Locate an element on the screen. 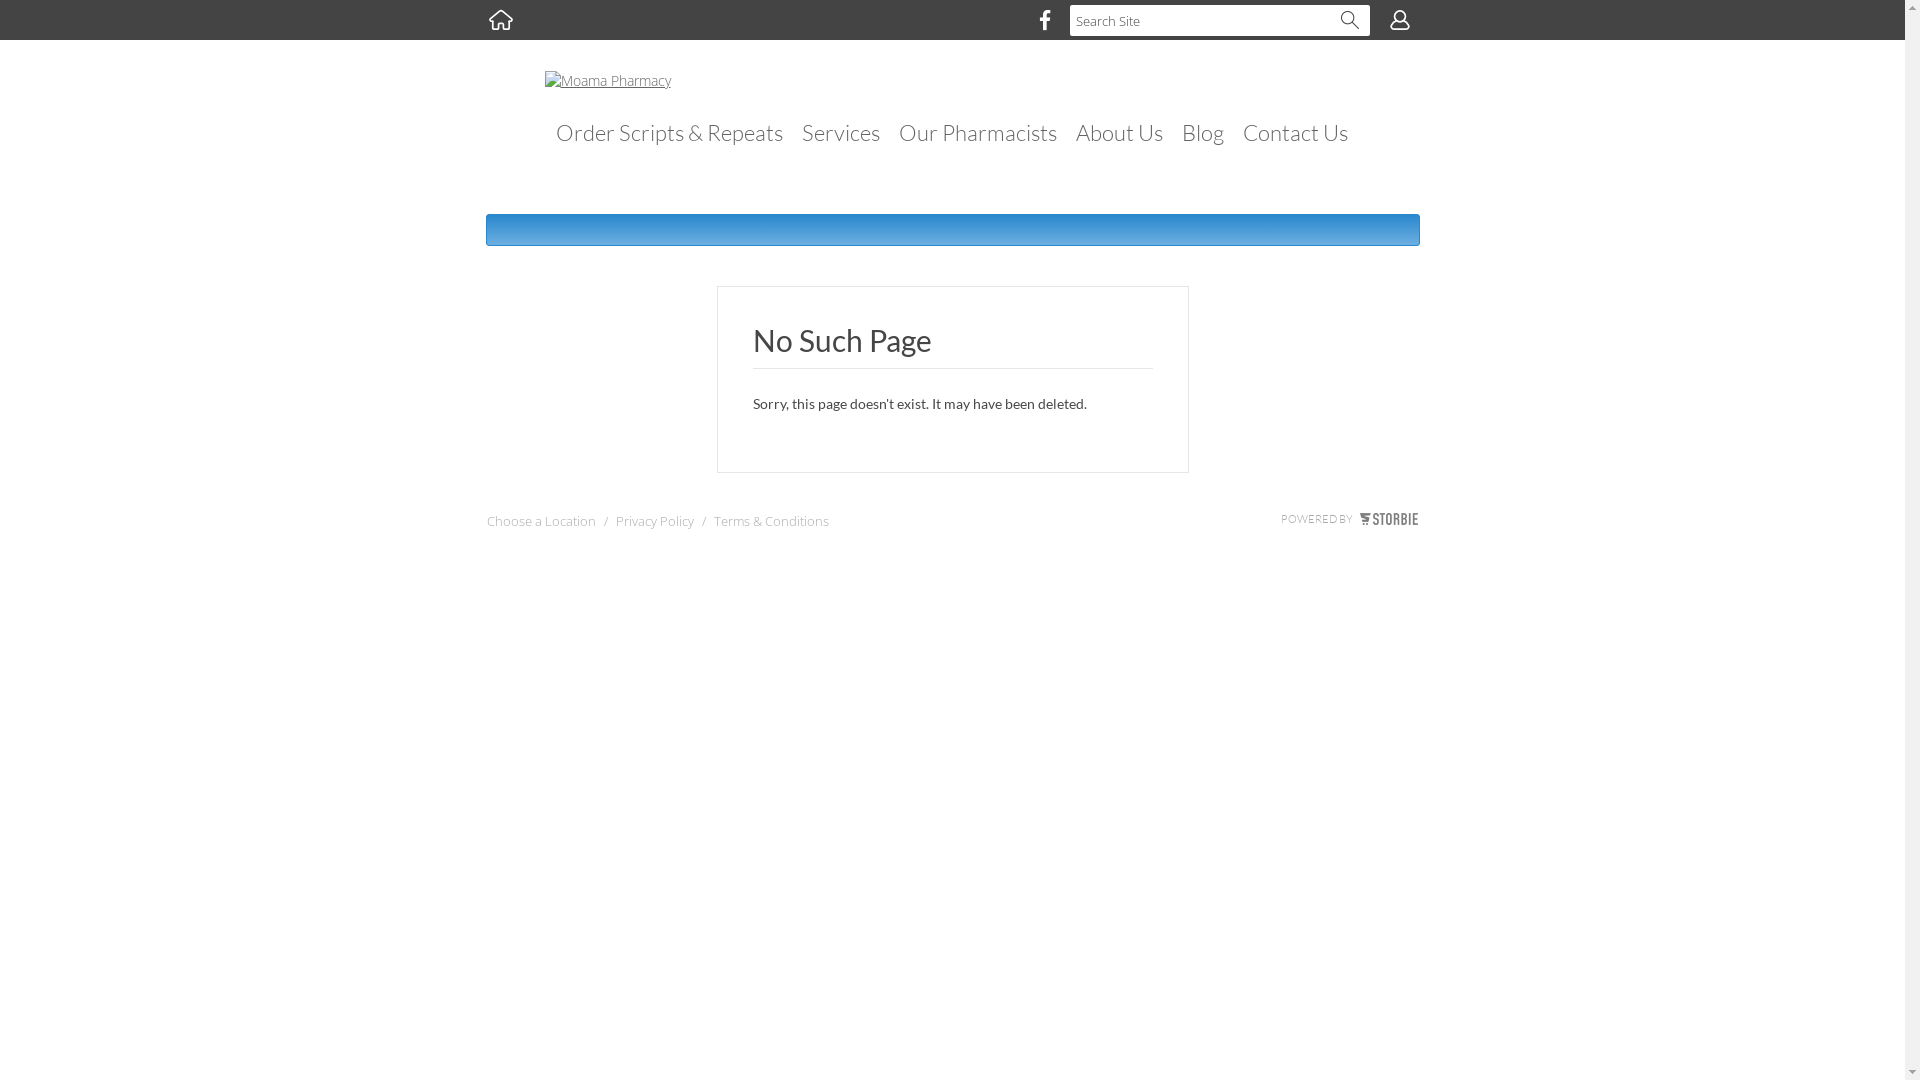  Contact Us is located at coordinates (1296, 132).